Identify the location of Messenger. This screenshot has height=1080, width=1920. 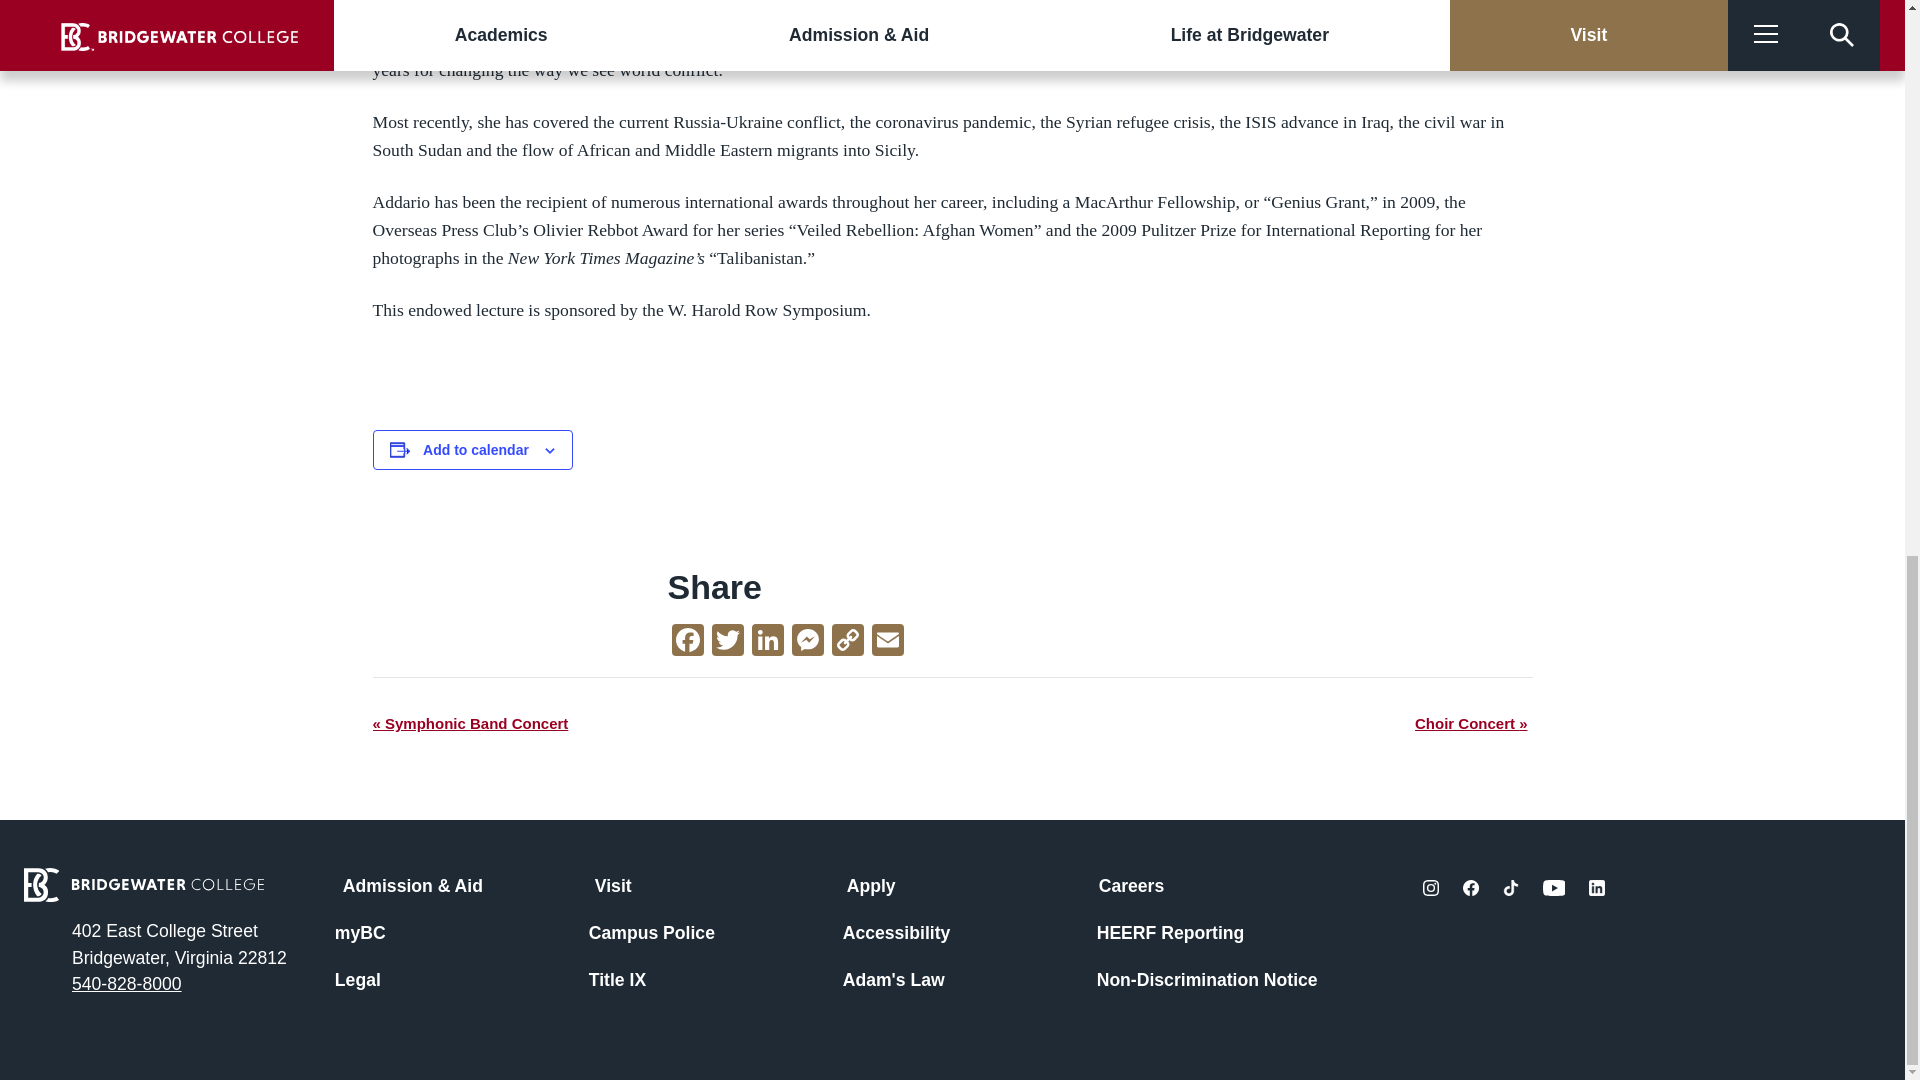
(807, 642).